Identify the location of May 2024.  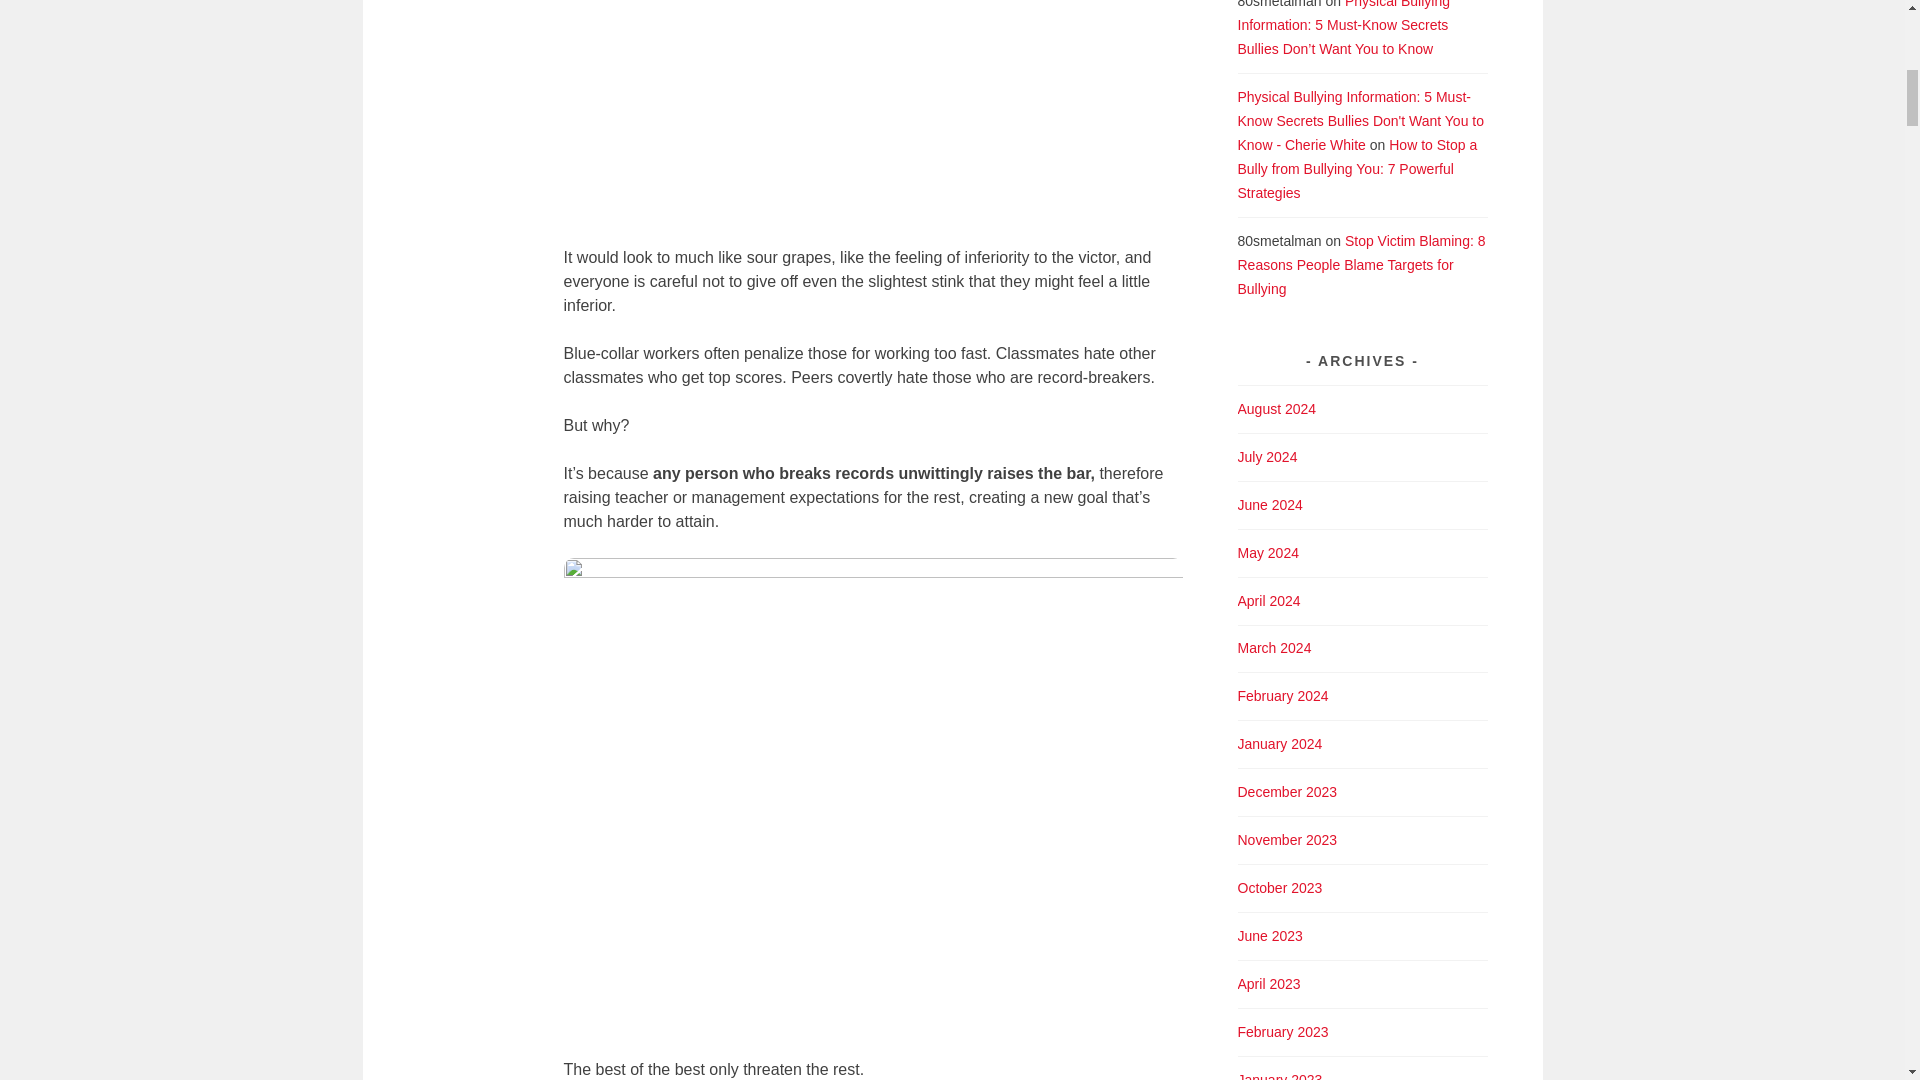
(1268, 552).